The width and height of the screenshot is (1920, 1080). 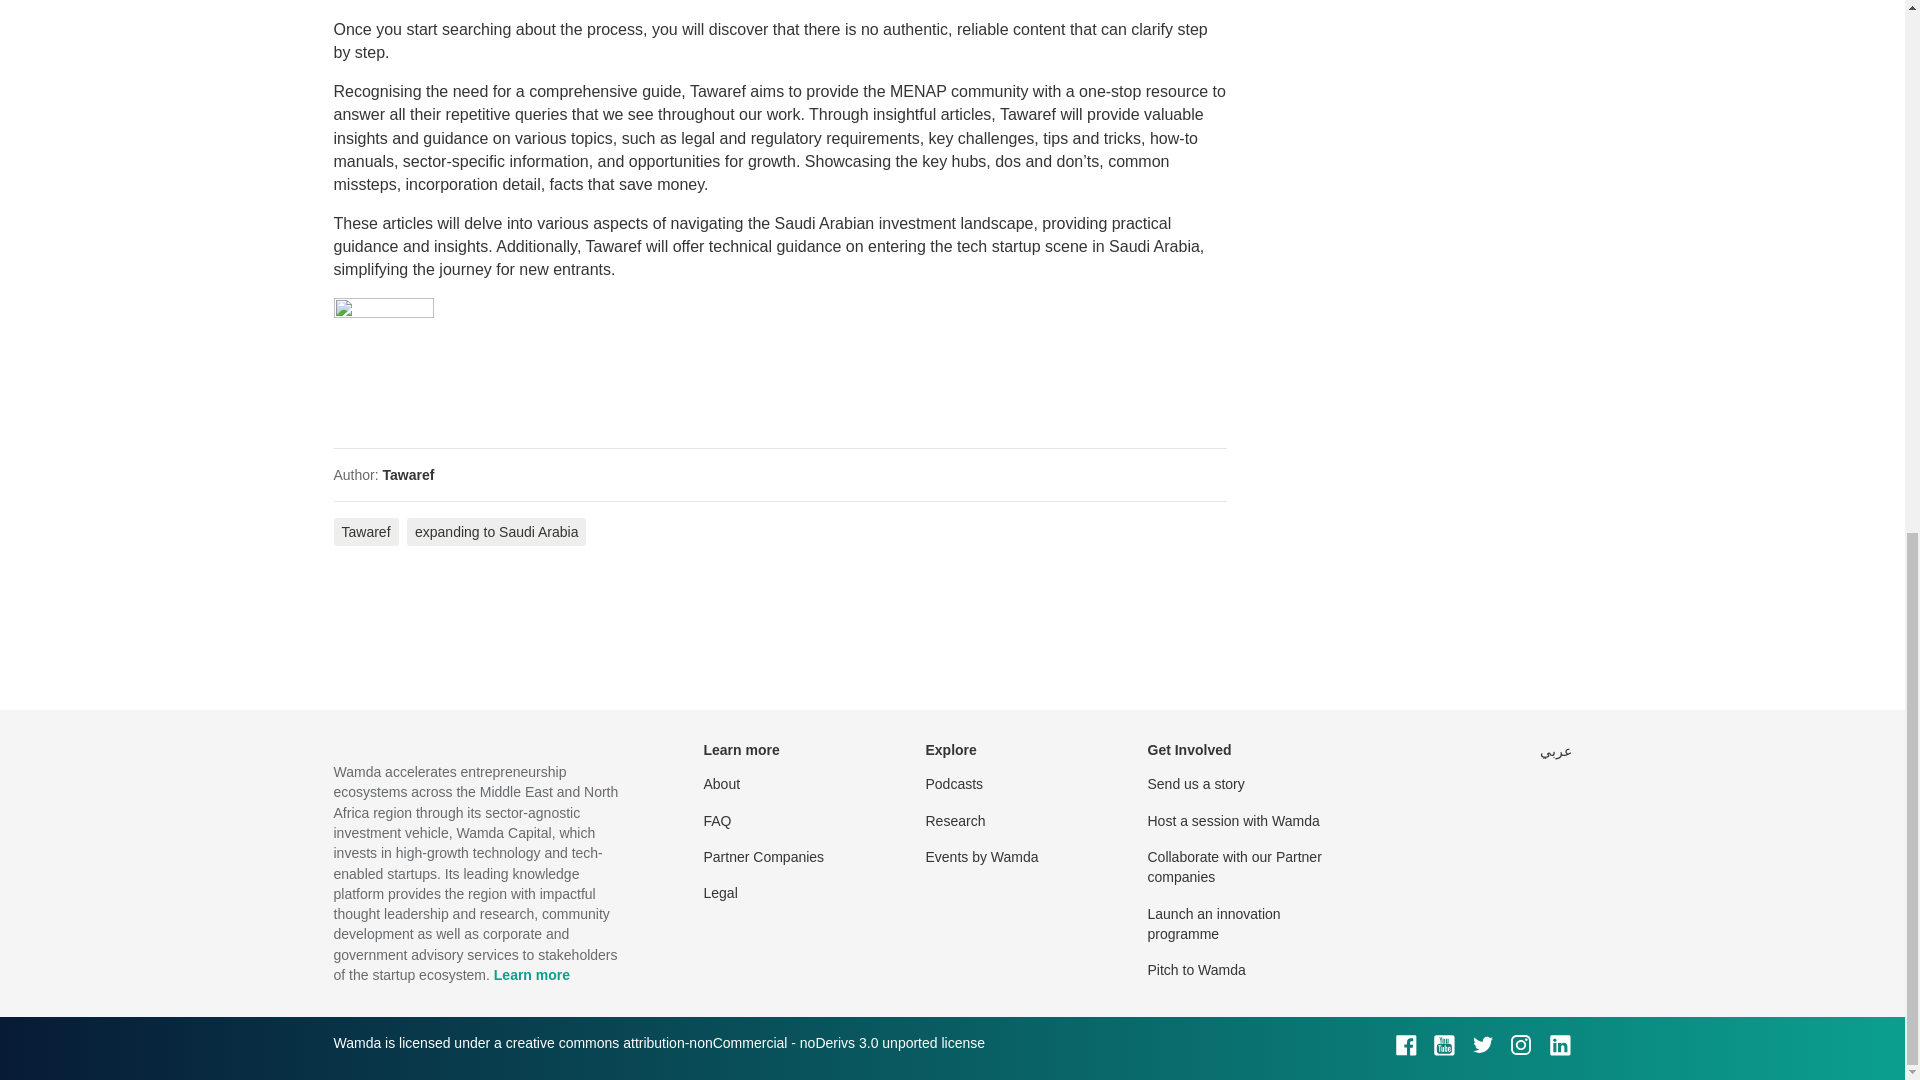 What do you see at coordinates (1482, 1044) in the screenshot?
I see `Twitter` at bounding box center [1482, 1044].